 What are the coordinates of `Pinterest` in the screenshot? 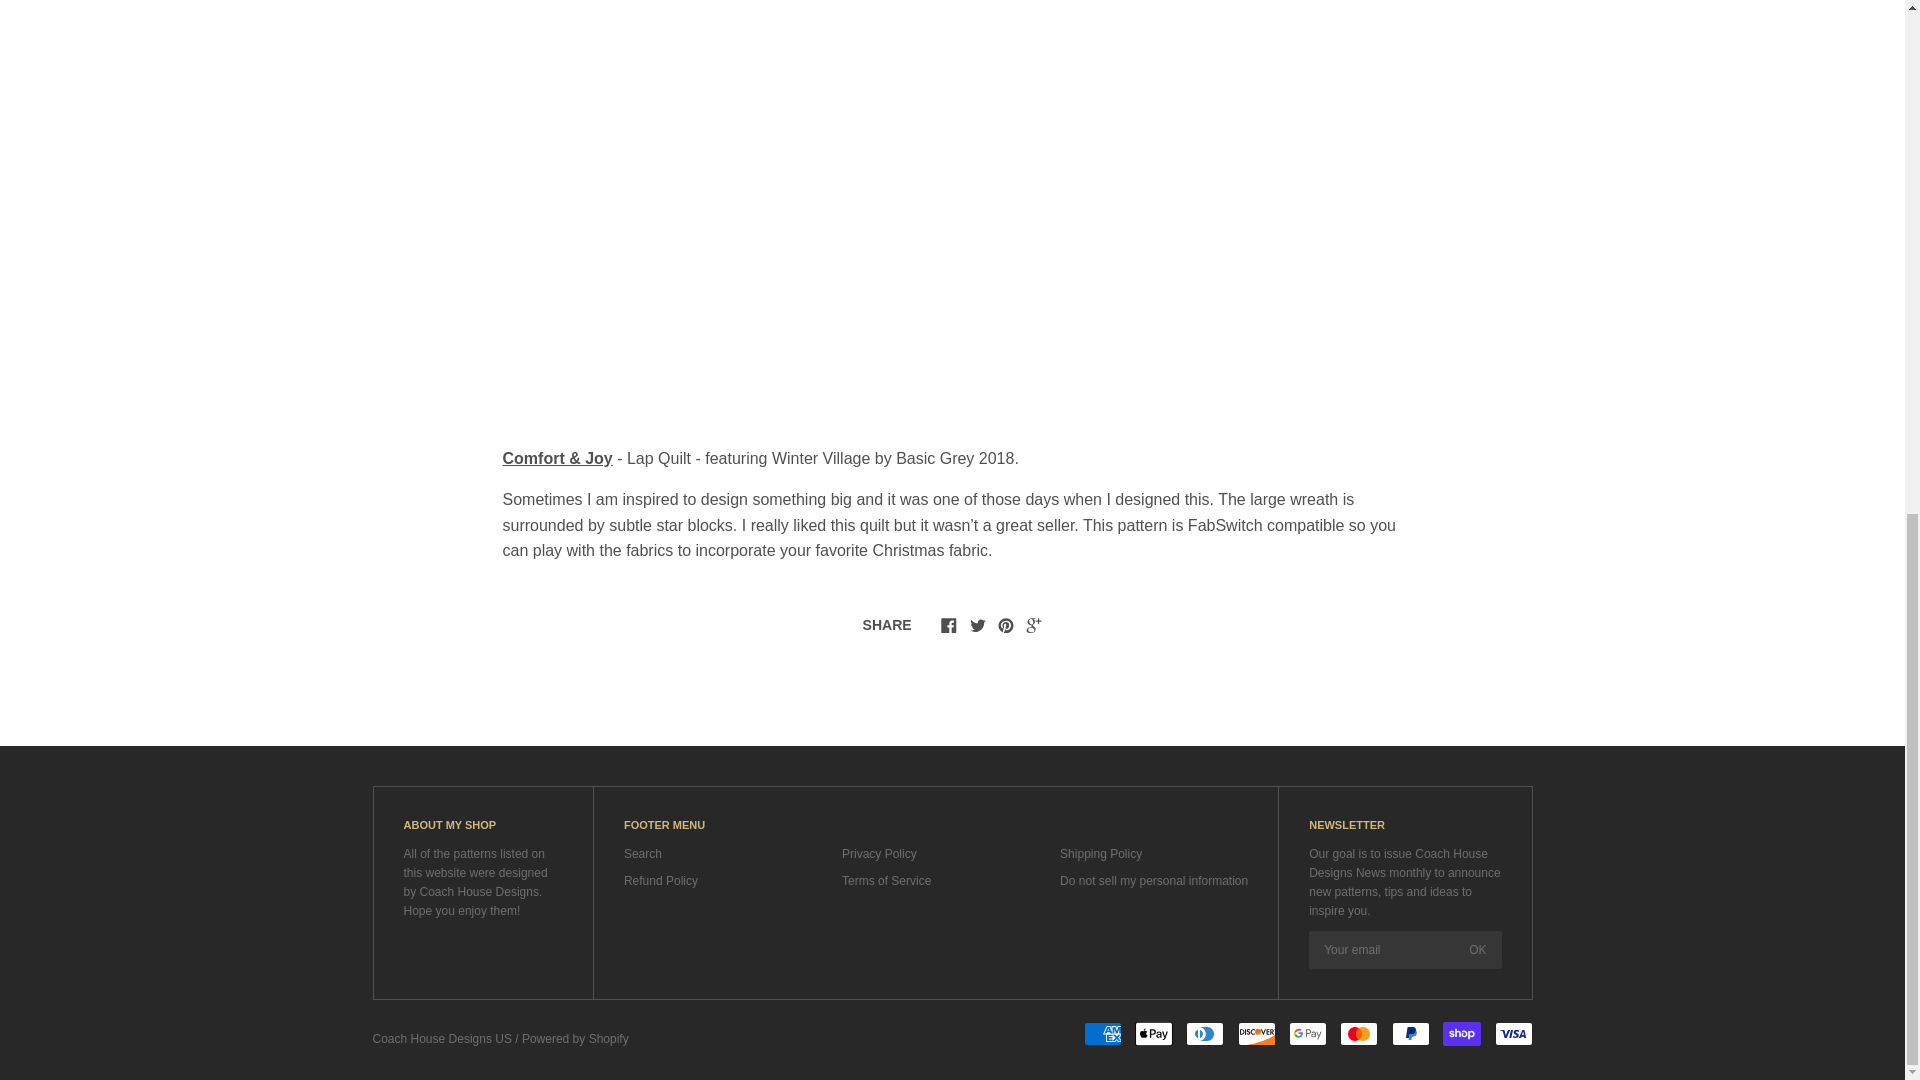 It's located at (1006, 624).